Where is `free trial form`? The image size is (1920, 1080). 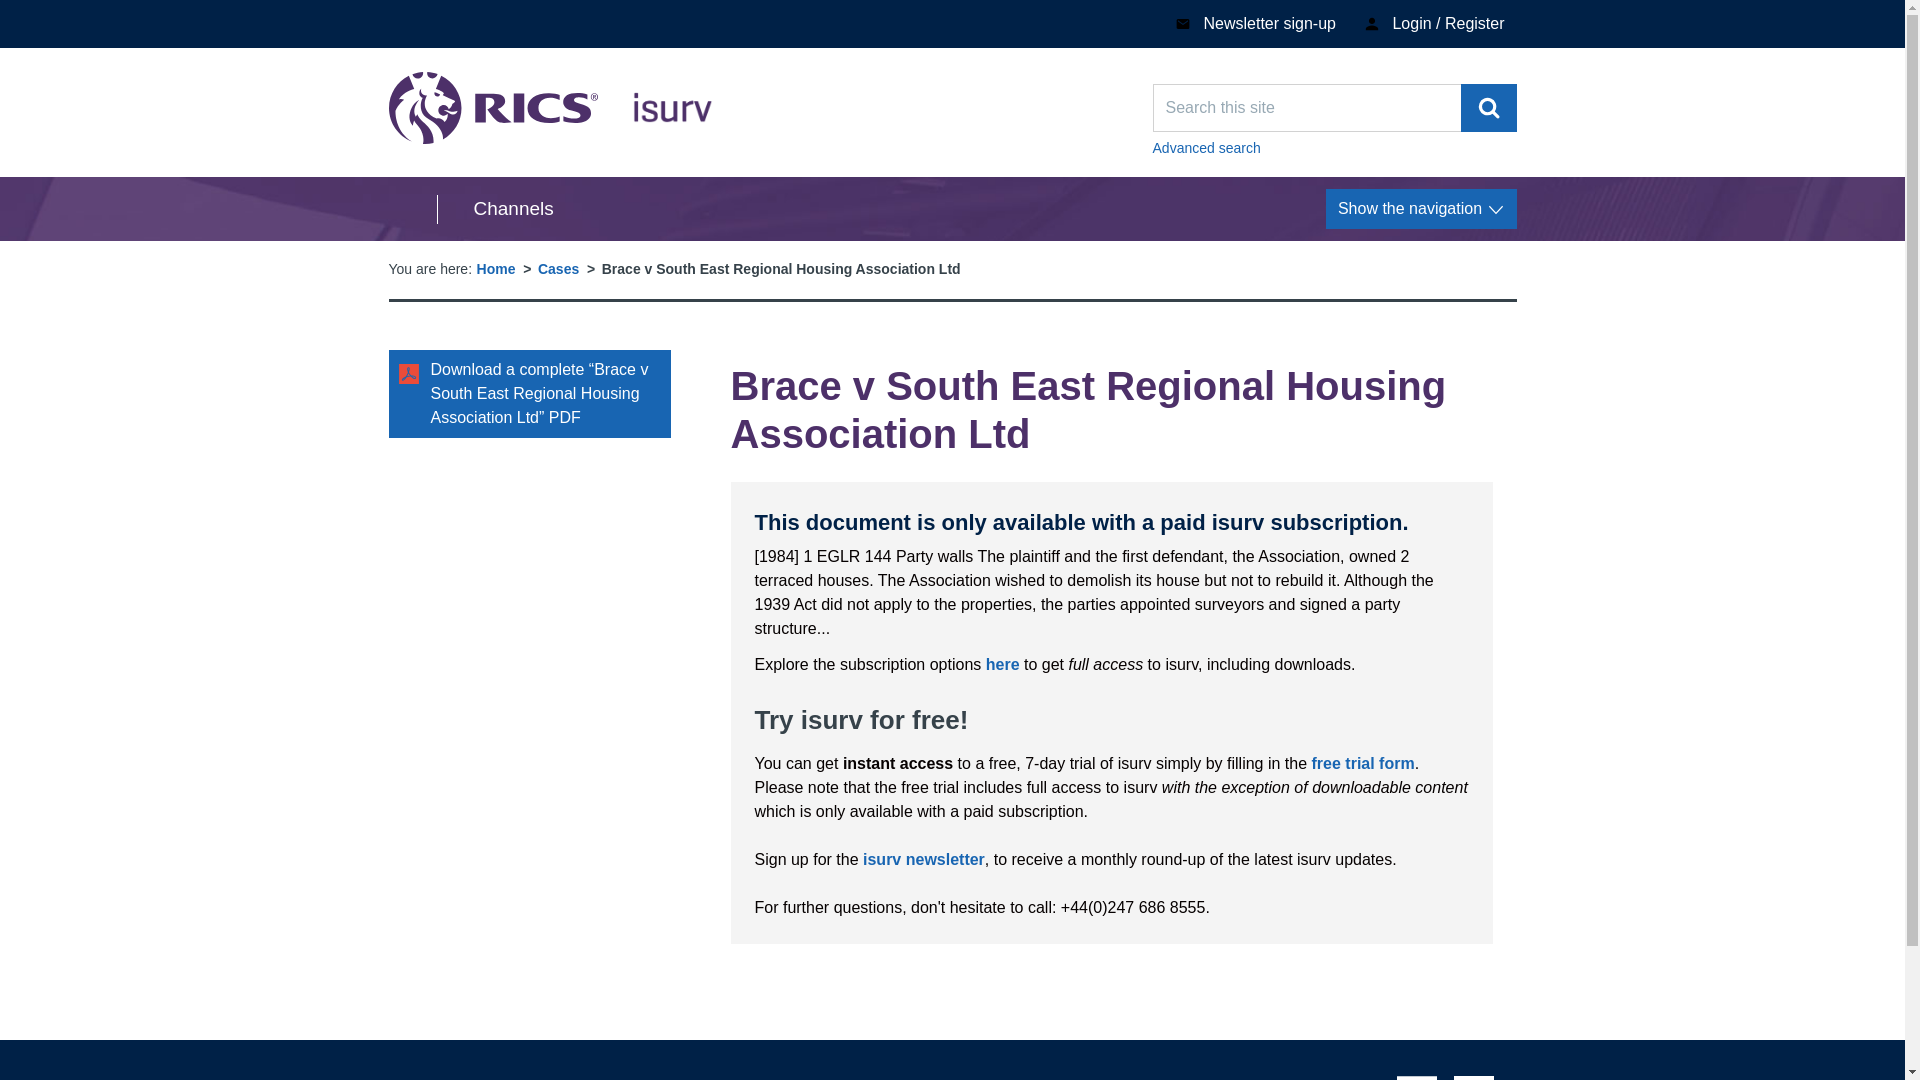
free trial form is located at coordinates (1488, 108).